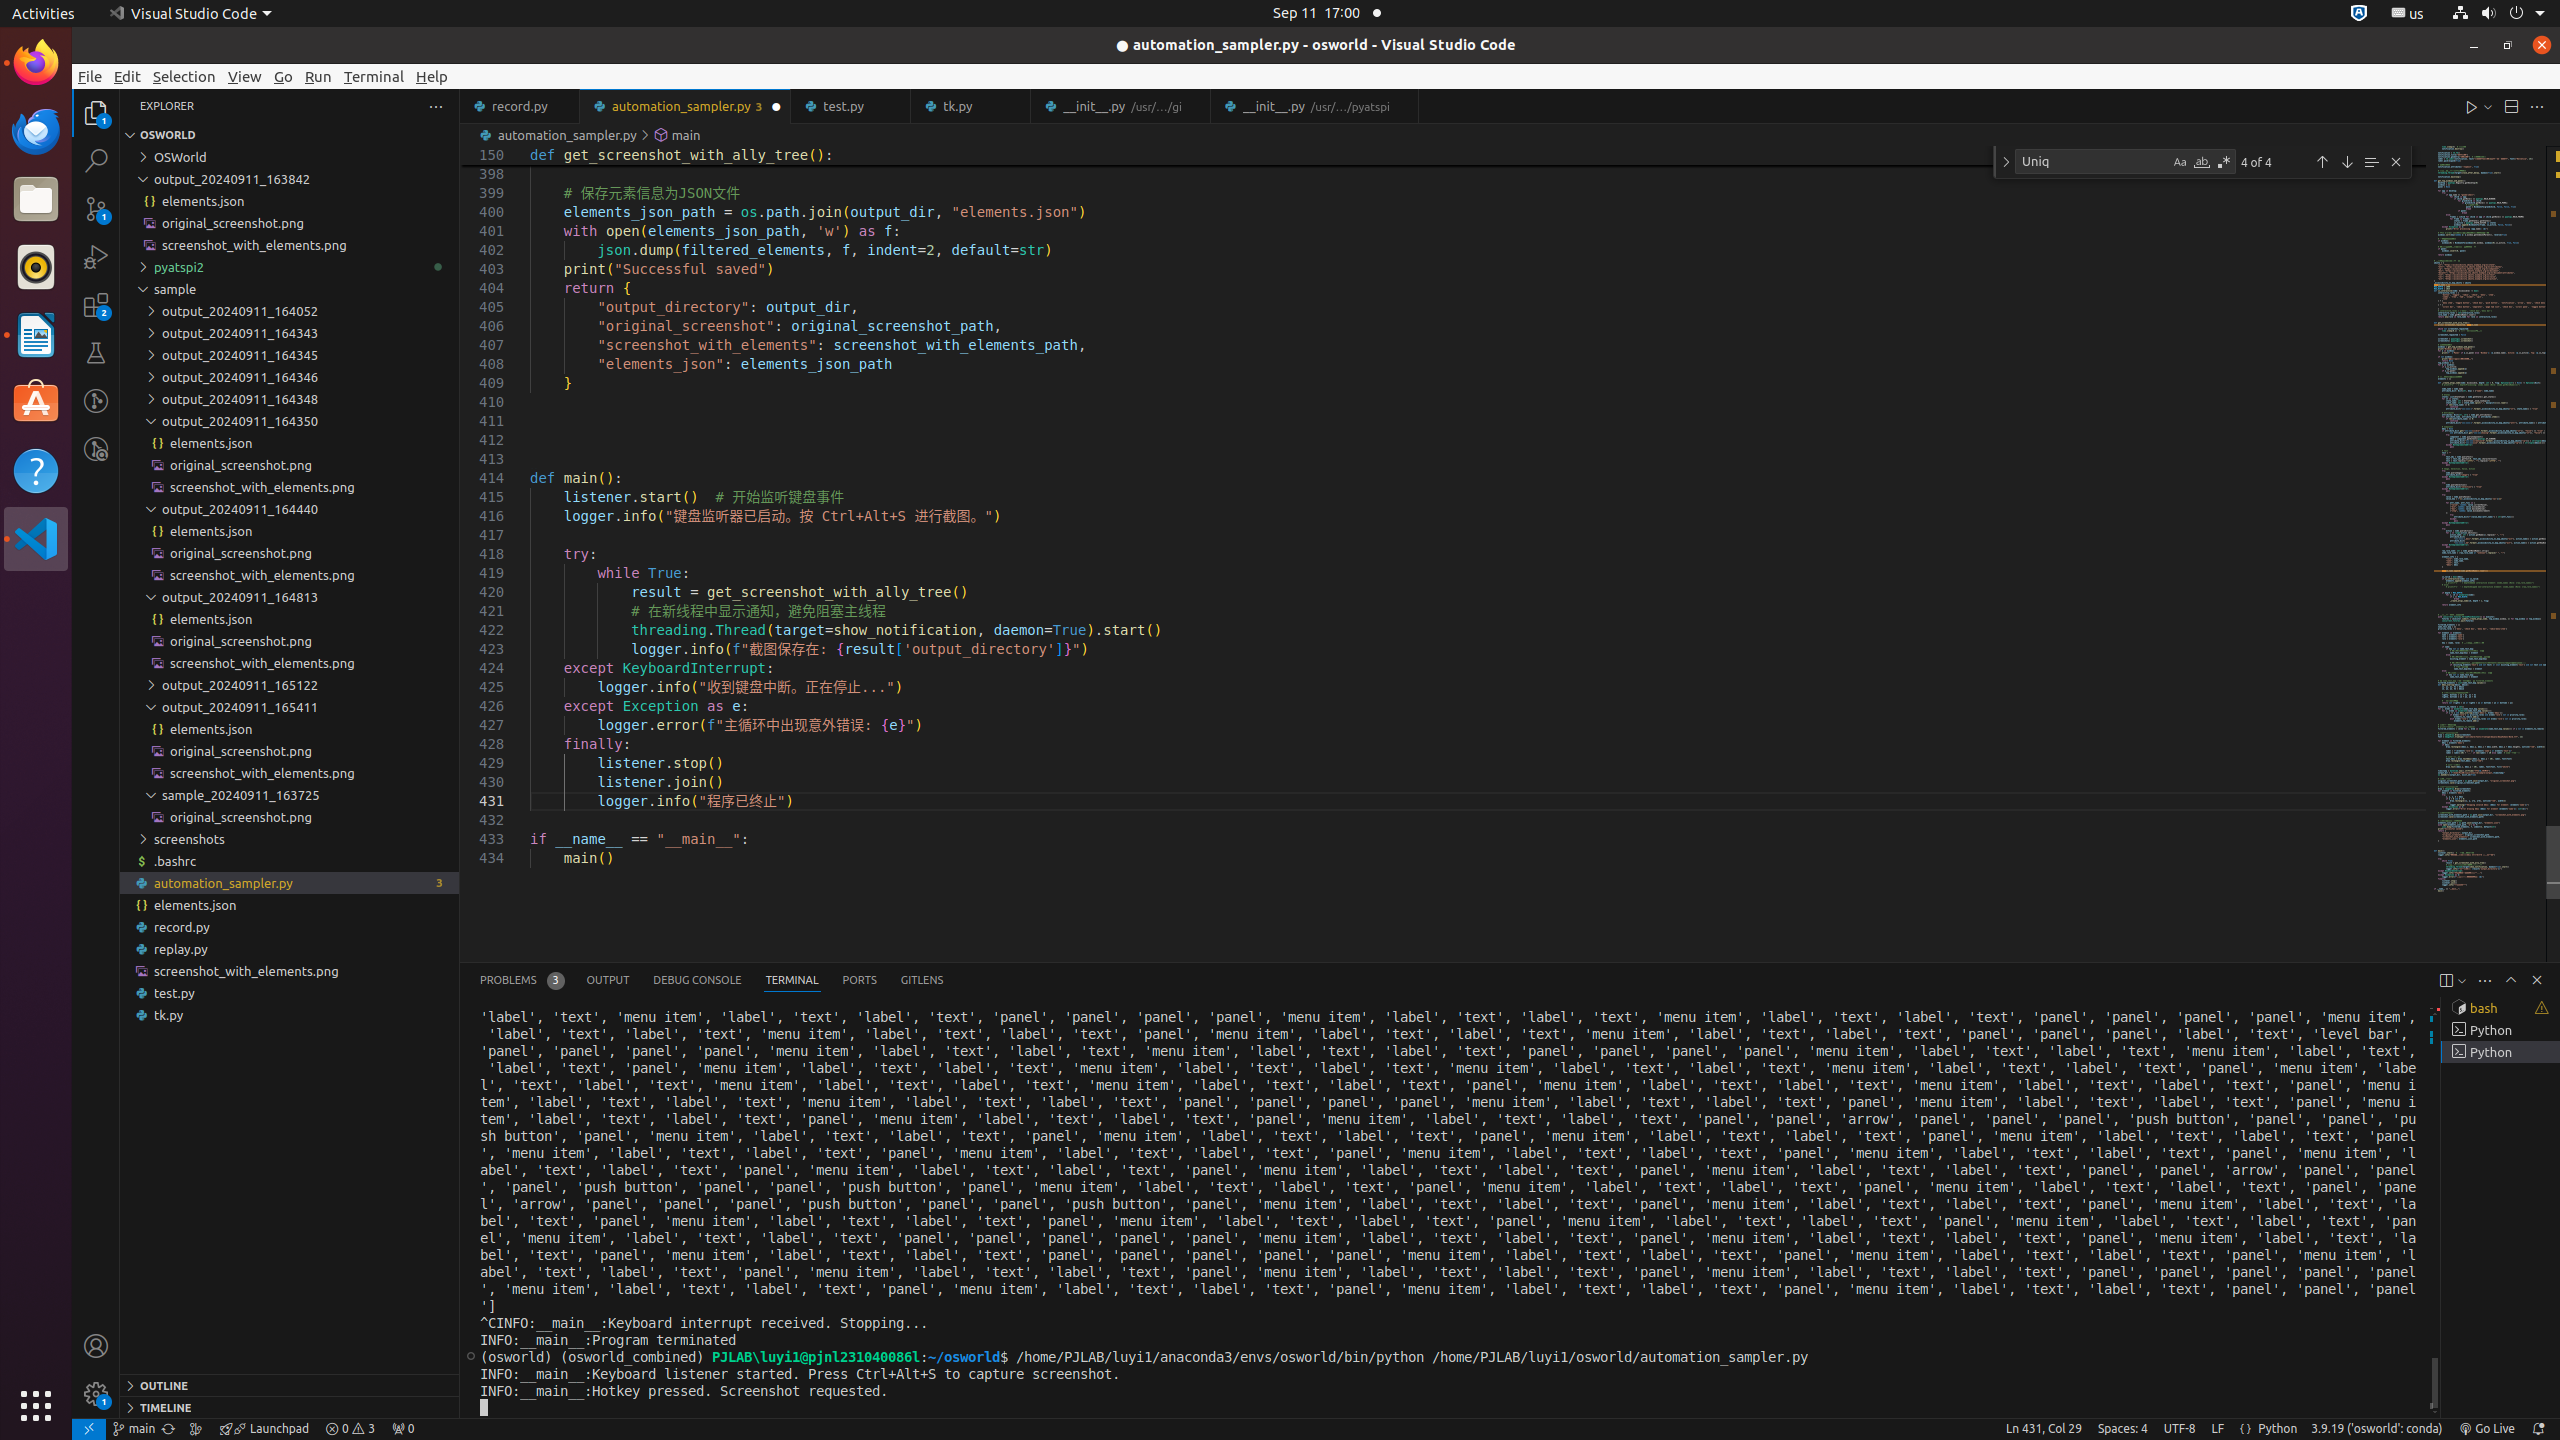 Image resolution: width=2560 pixels, height=1440 pixels. I want to click on Spaces: 4, so click(2122, 1429).